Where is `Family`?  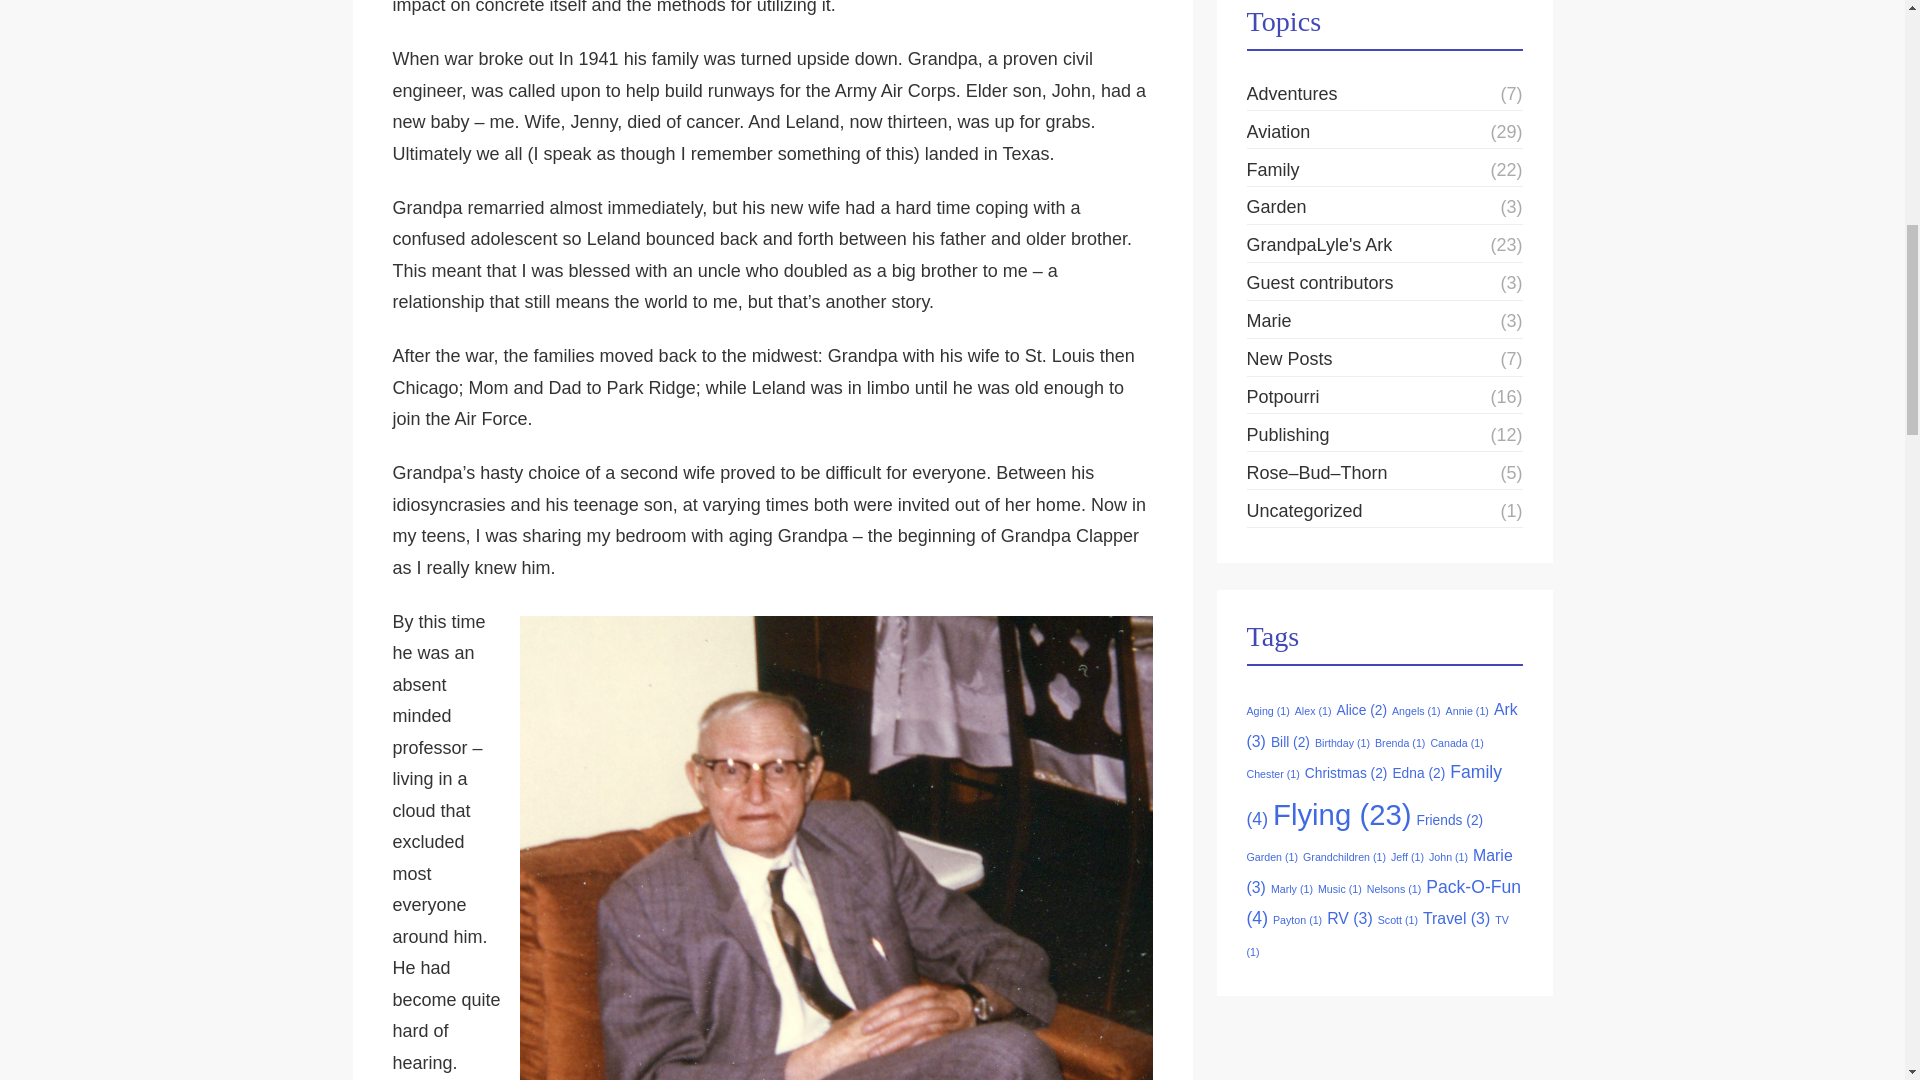 Family is located at coordinates (1272, 170).